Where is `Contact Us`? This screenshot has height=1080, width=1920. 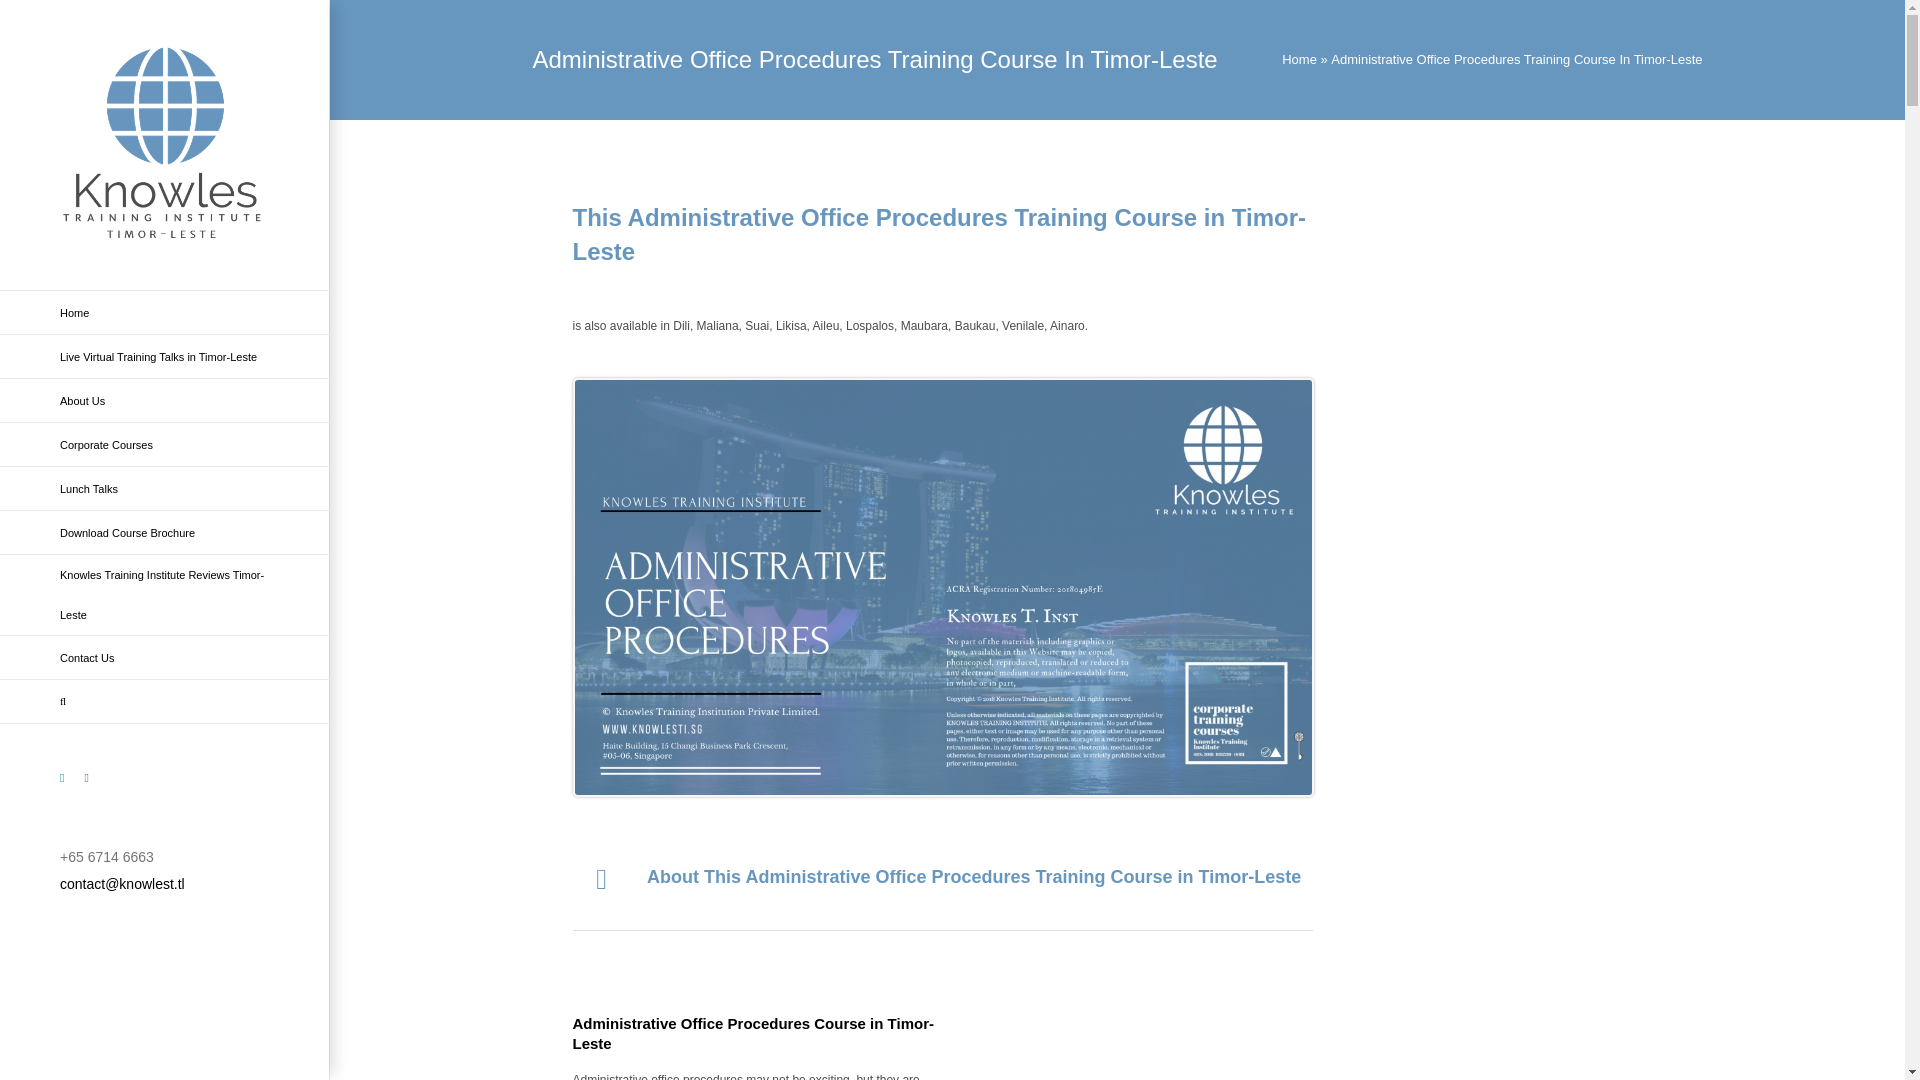 Contact Us is located at coordinates (165, 658).